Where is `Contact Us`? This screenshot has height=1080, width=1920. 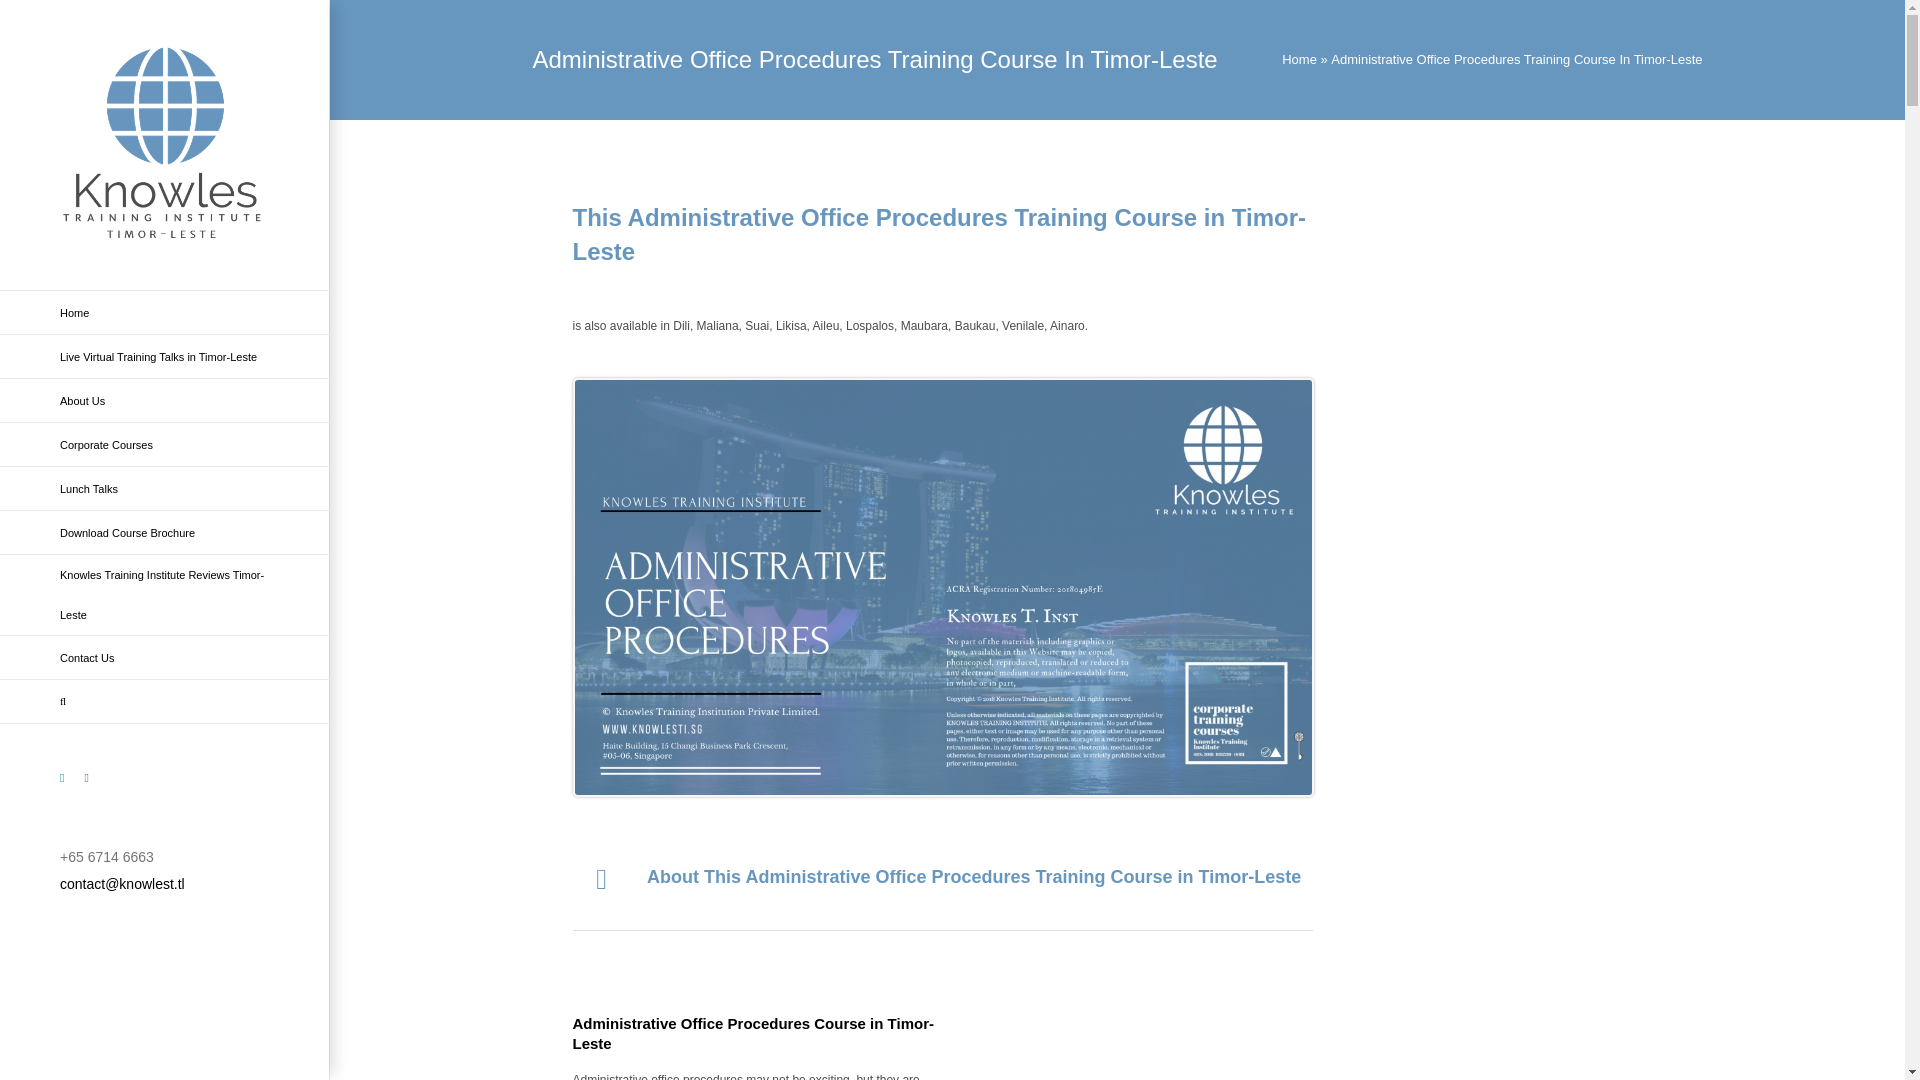 Contact Us is located at coordinates (165, 658).